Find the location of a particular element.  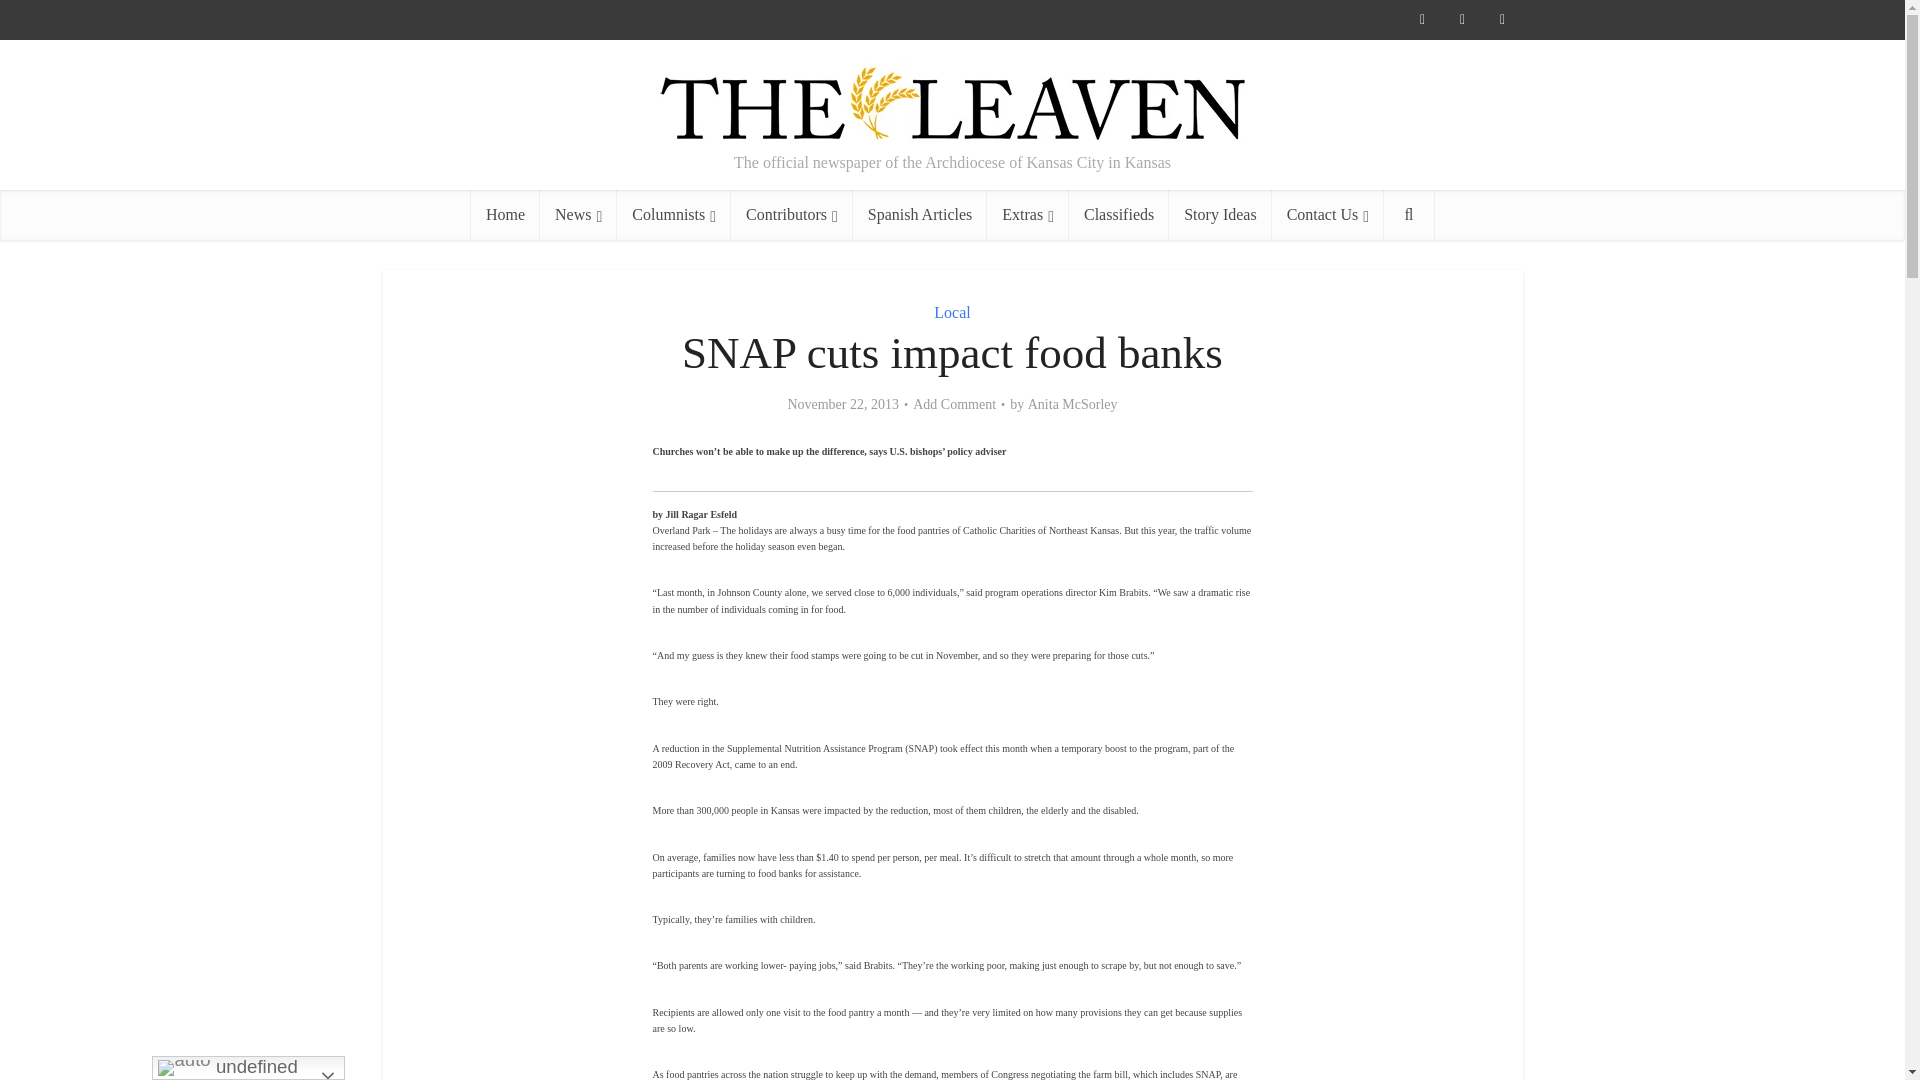

Columnists is located at coordinates (674, 214).